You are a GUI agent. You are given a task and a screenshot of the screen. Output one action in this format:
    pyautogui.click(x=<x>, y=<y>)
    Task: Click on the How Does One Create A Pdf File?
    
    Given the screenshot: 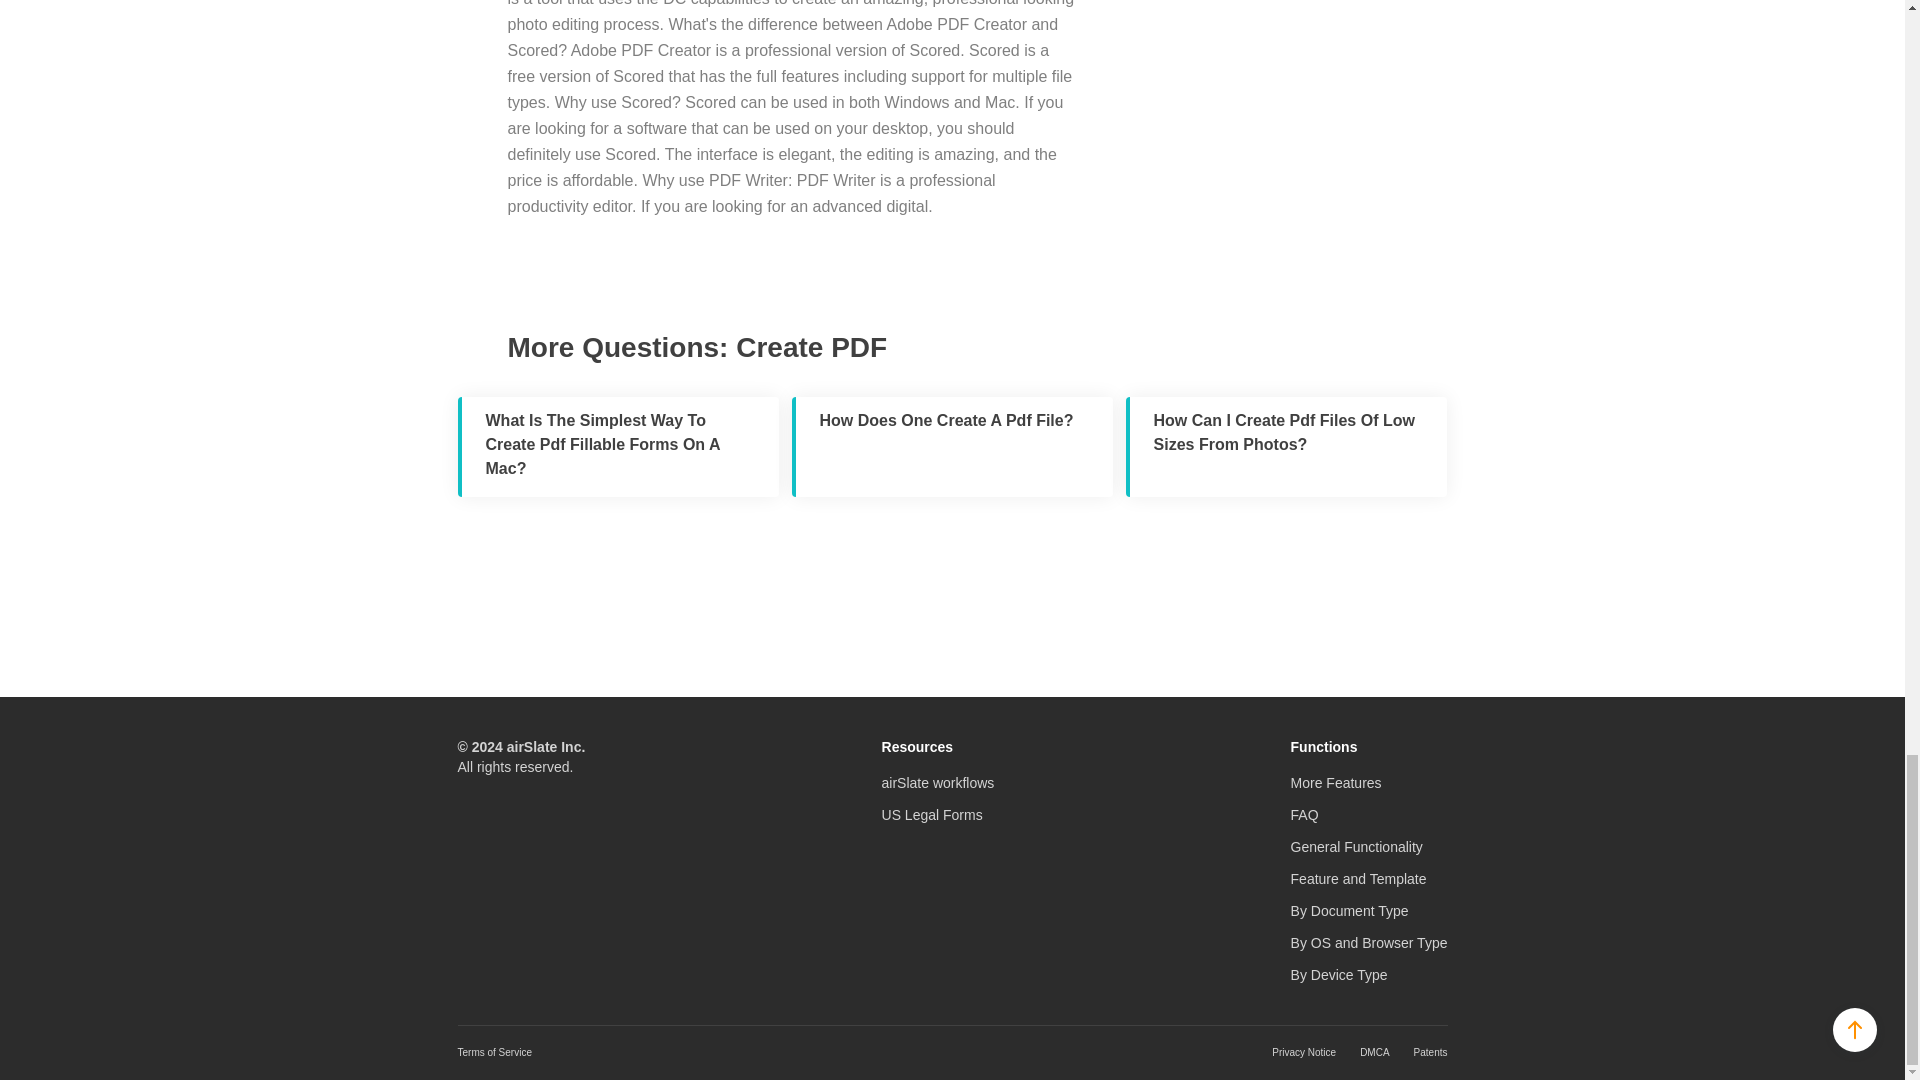 What is the action you would take?
    pyautogui.click(x=952, y=446)
    